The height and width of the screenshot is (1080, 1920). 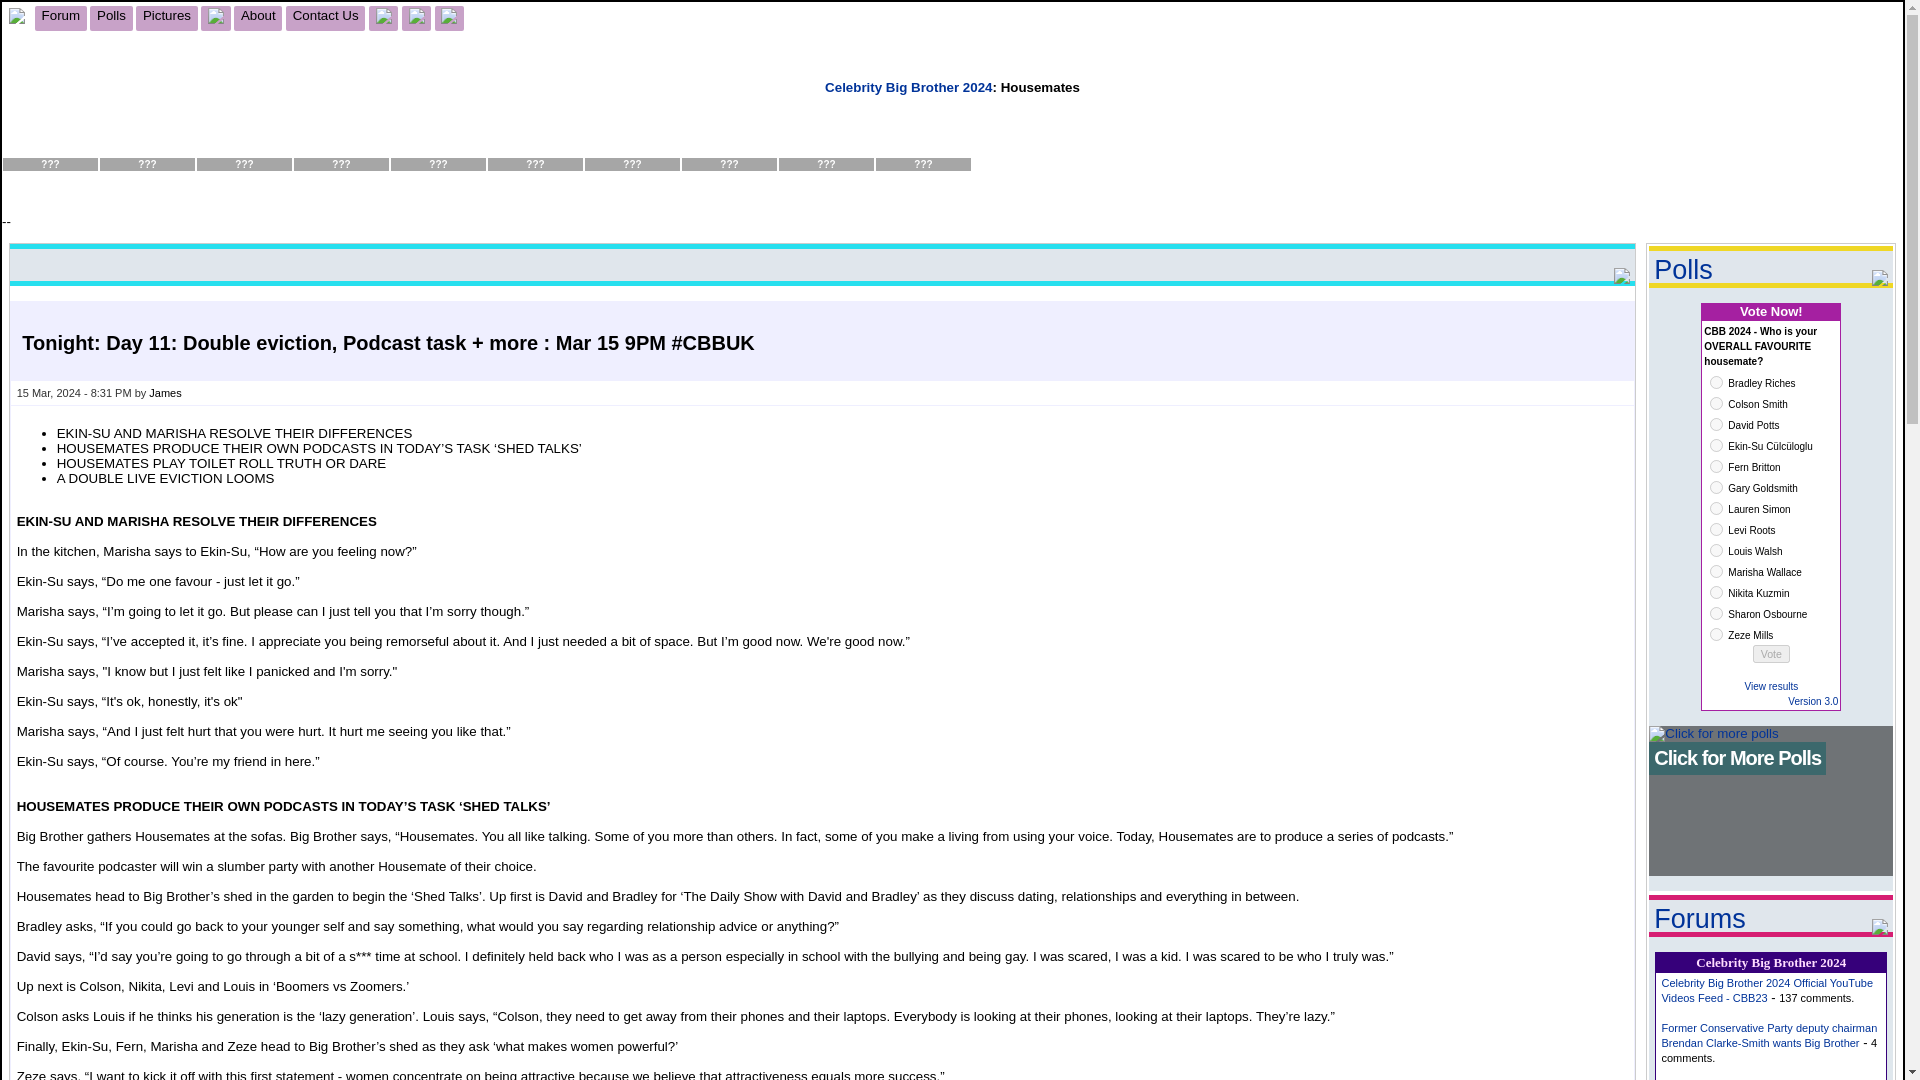 What do you see at coordinates (1716, 528) in the screenshot?
I see `8` at bounding box center [1716, 528].